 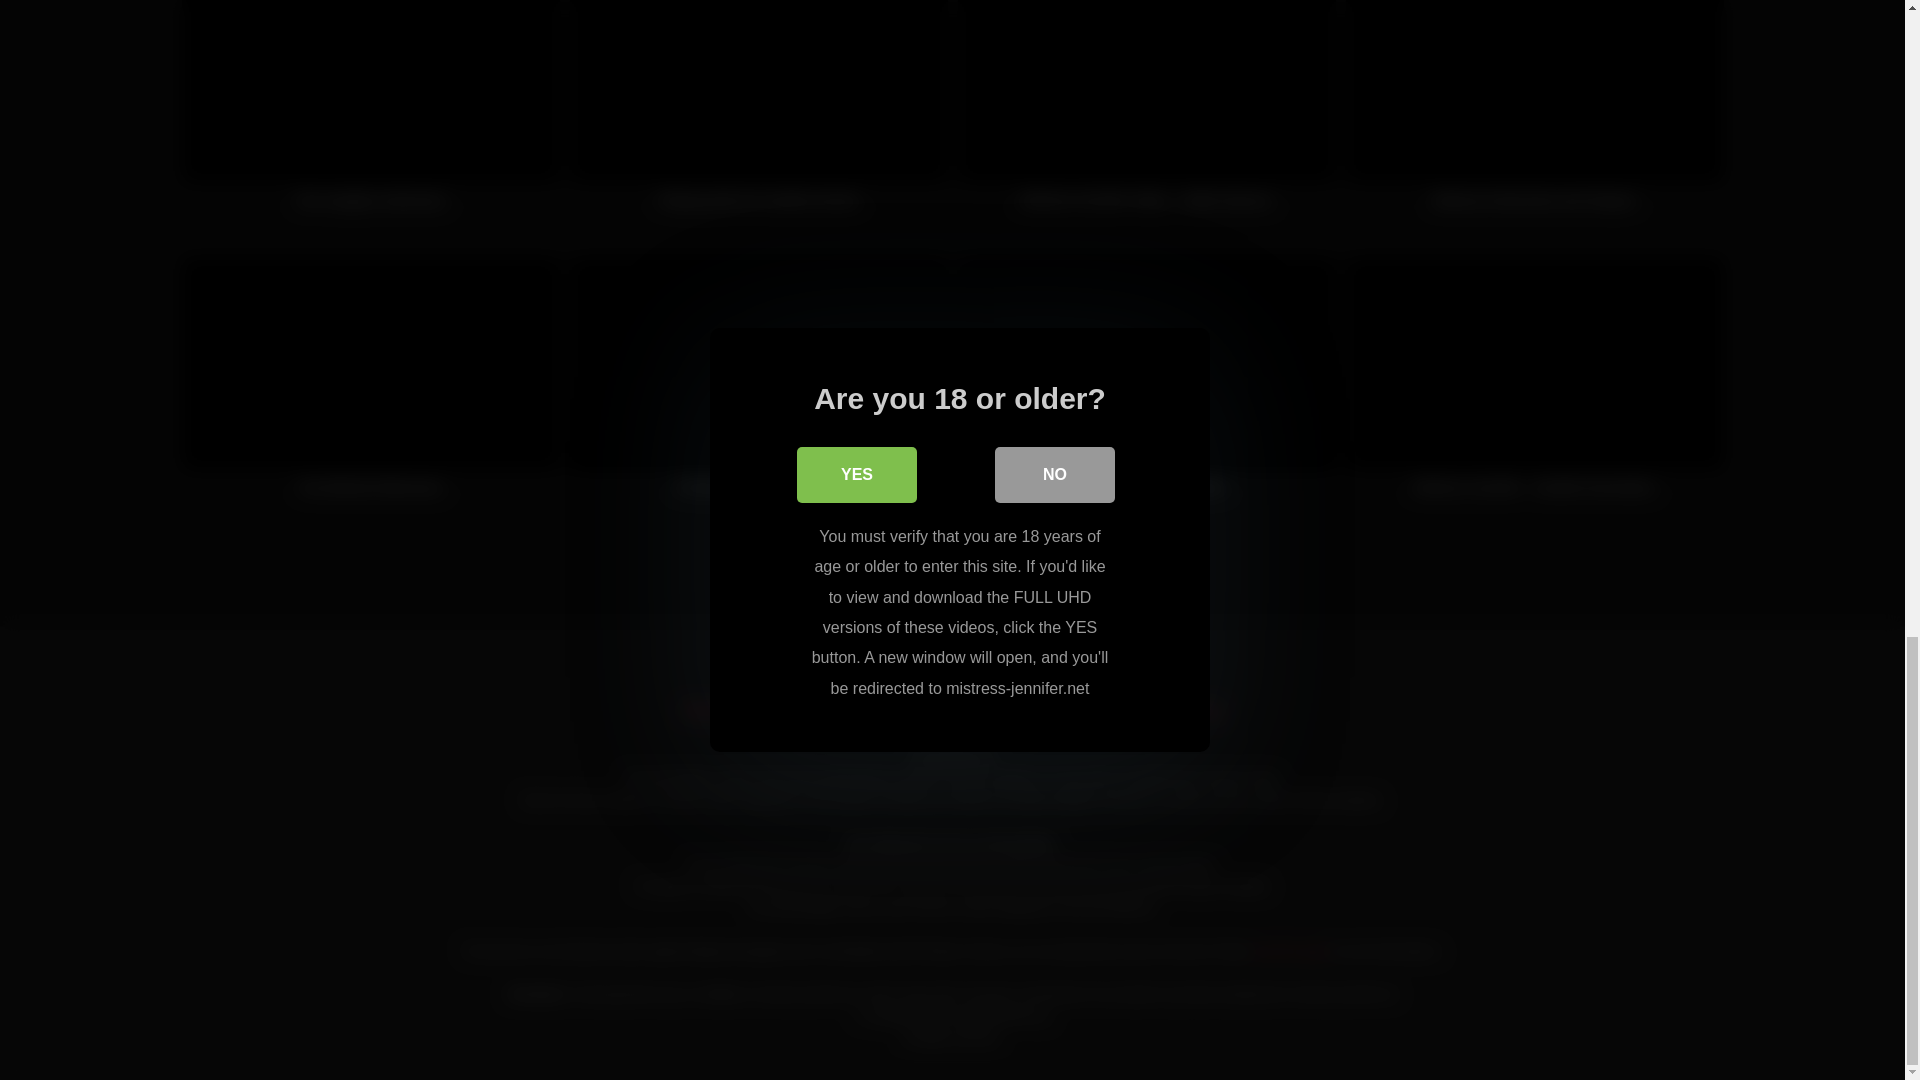 What do you see at coordinates (1534, 116) in the screenshot?
I see `Mistress Emily Boot and Strapon` at bounding box center [1534, 116].